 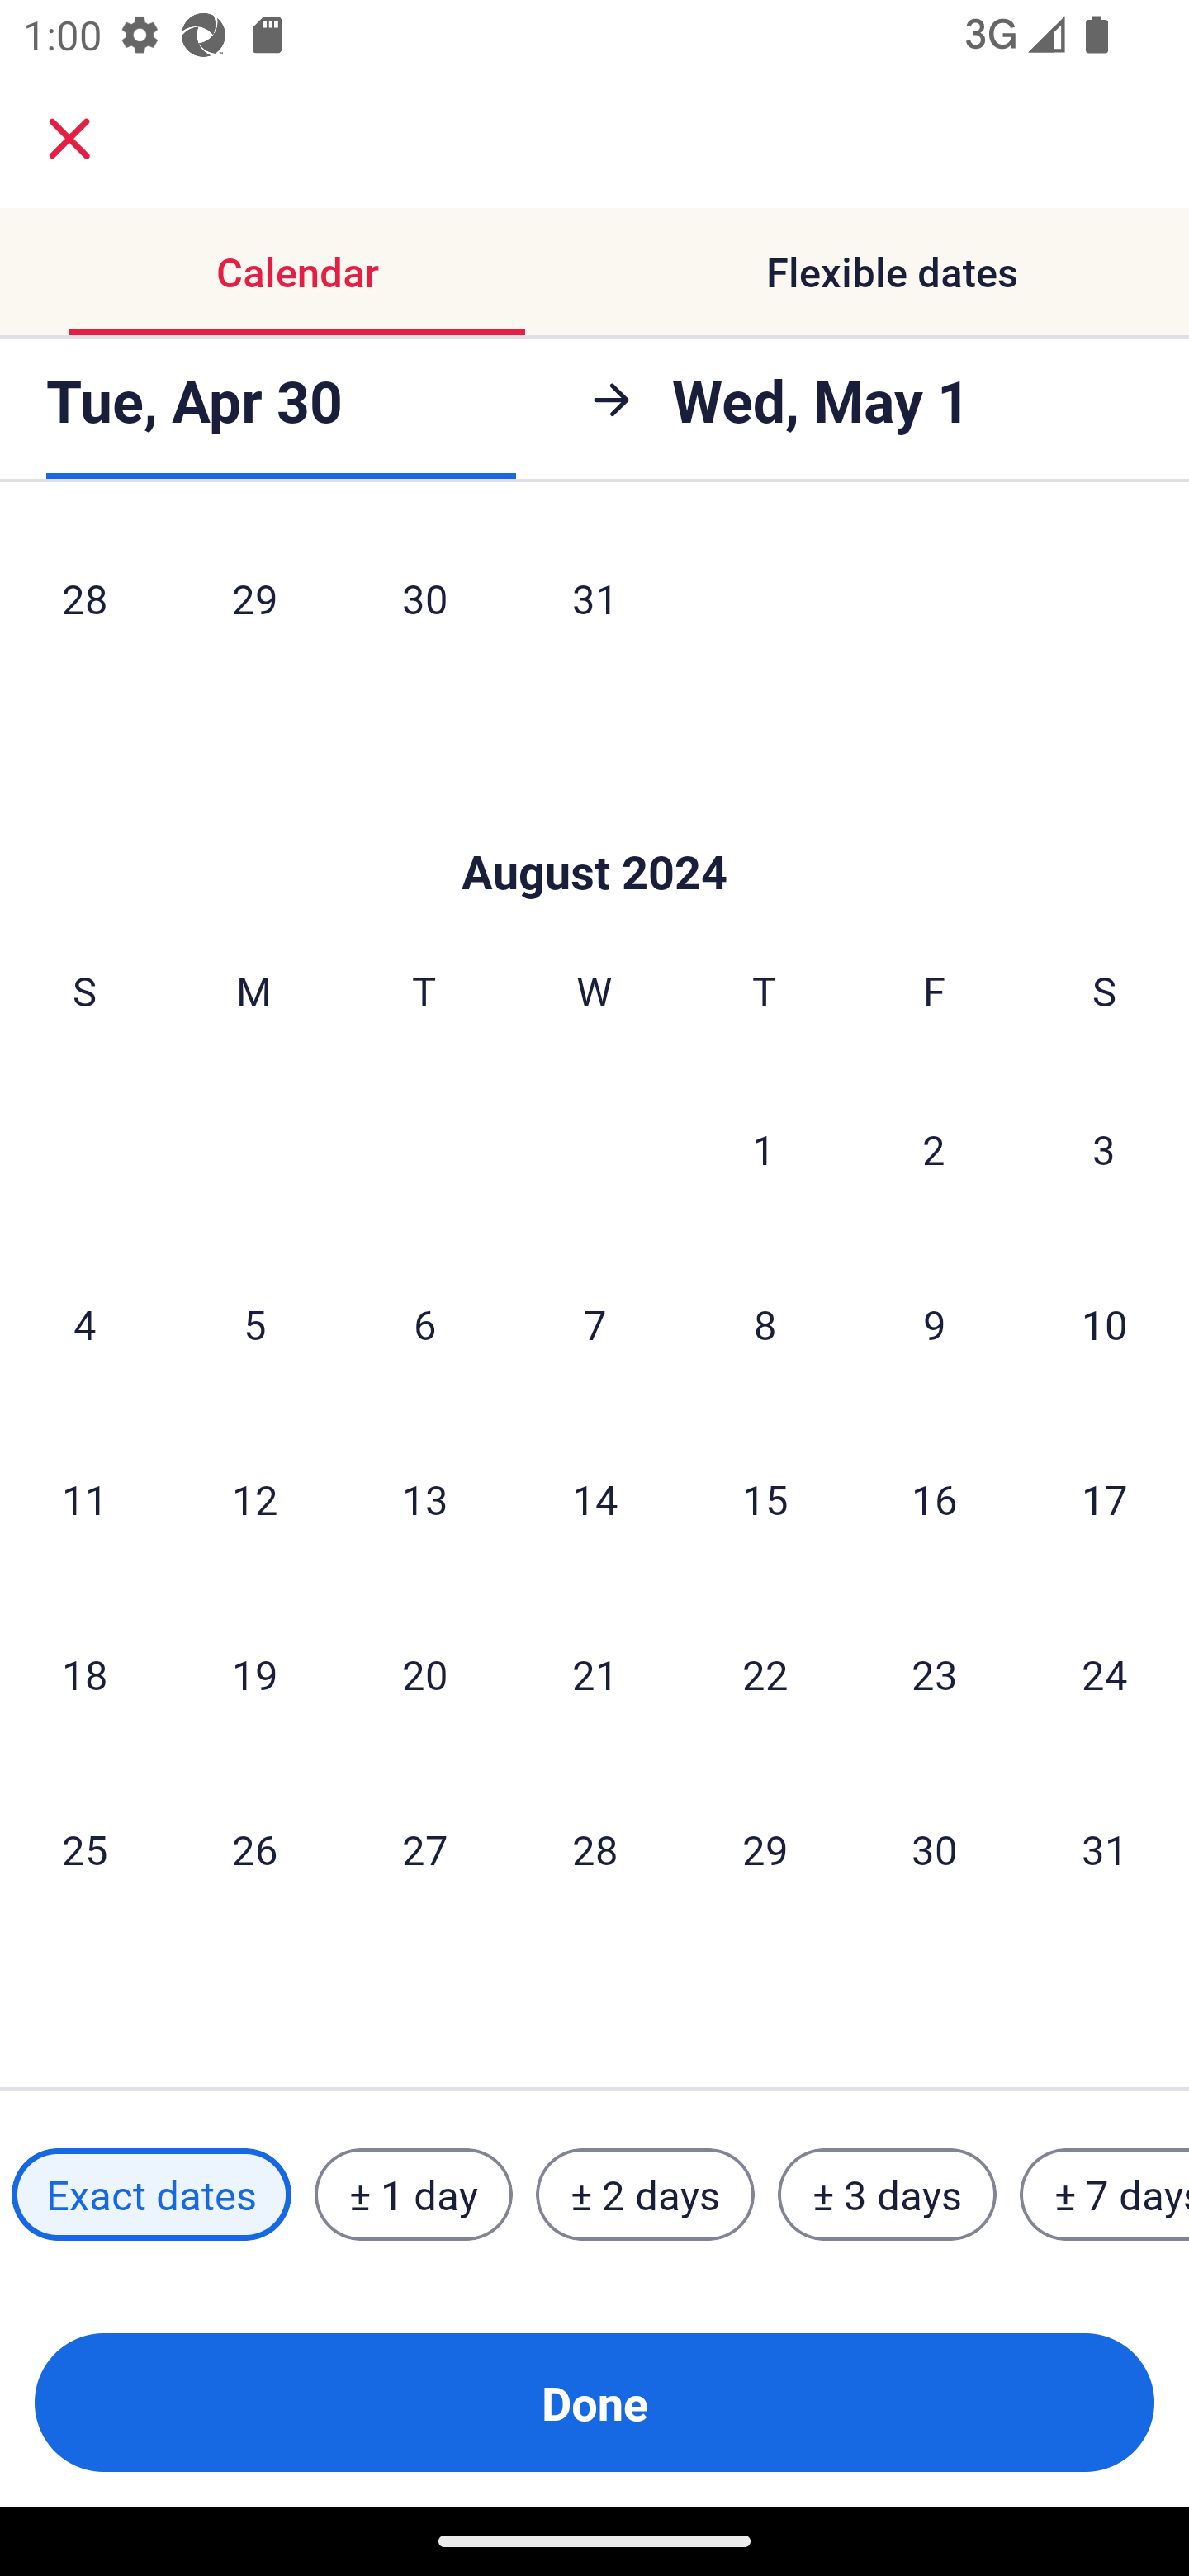 I want to click on 20 Tuesday, August 20, 2024, so click(x=424, y=1674).